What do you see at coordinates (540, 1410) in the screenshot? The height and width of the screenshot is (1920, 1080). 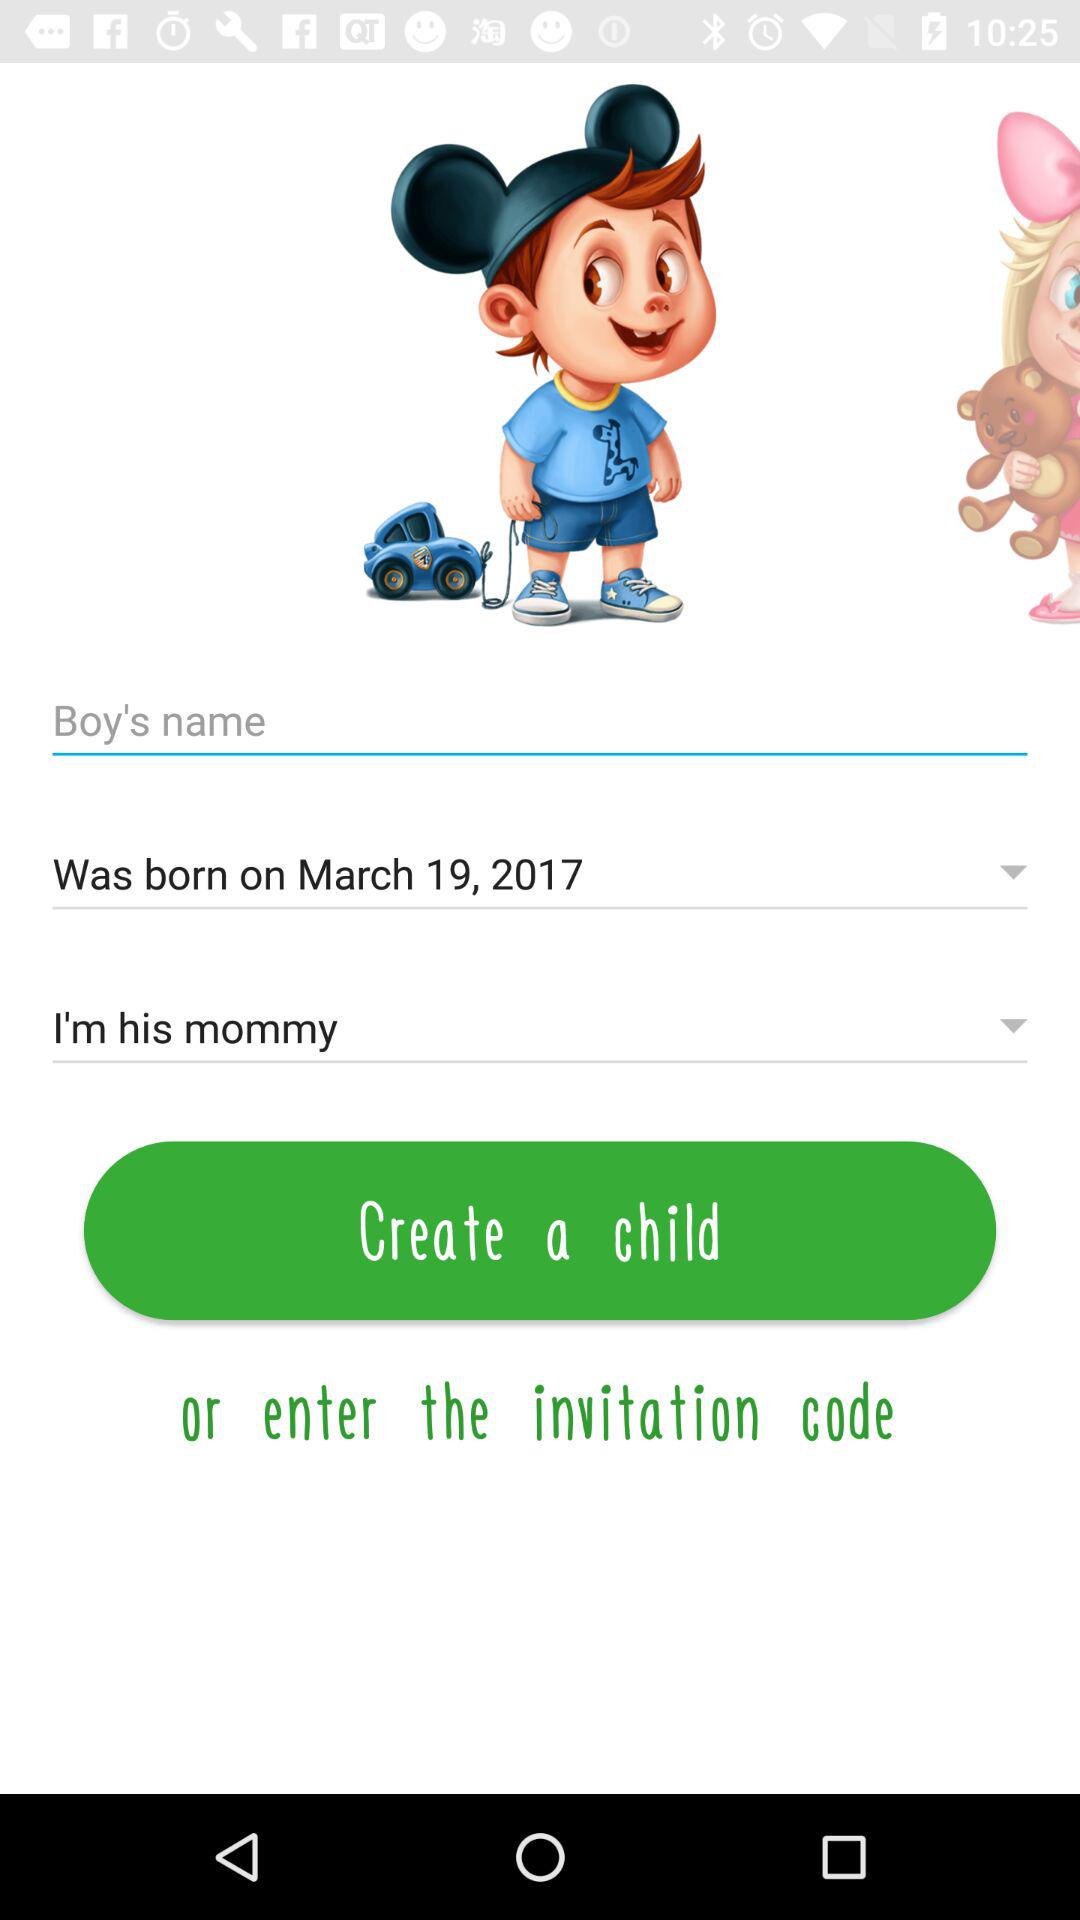 I see `press the or enter the icon` at bounding box center [540, 1410].